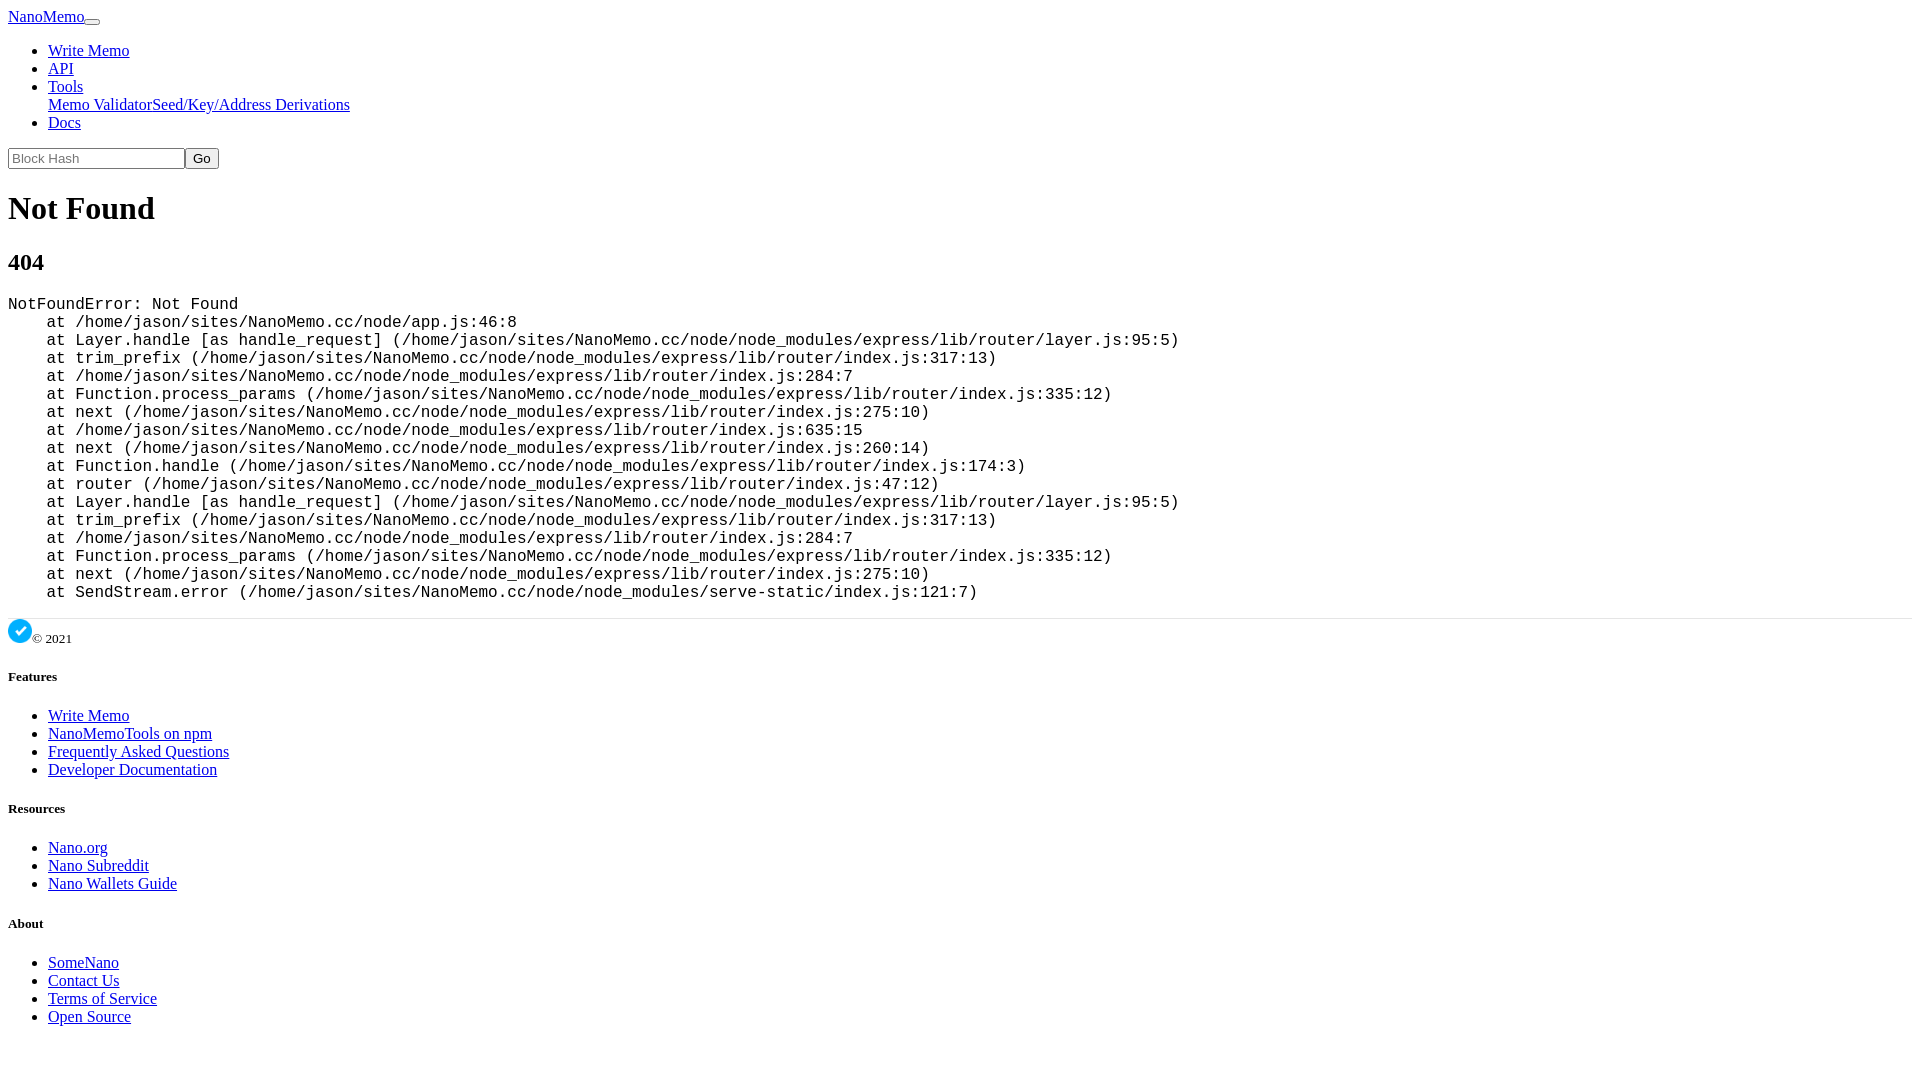 This screenshot has width=1920, height=1080. Describe the element at coordinates (132, 770) in the screenshot. I see `Developer Documentation` at that location.